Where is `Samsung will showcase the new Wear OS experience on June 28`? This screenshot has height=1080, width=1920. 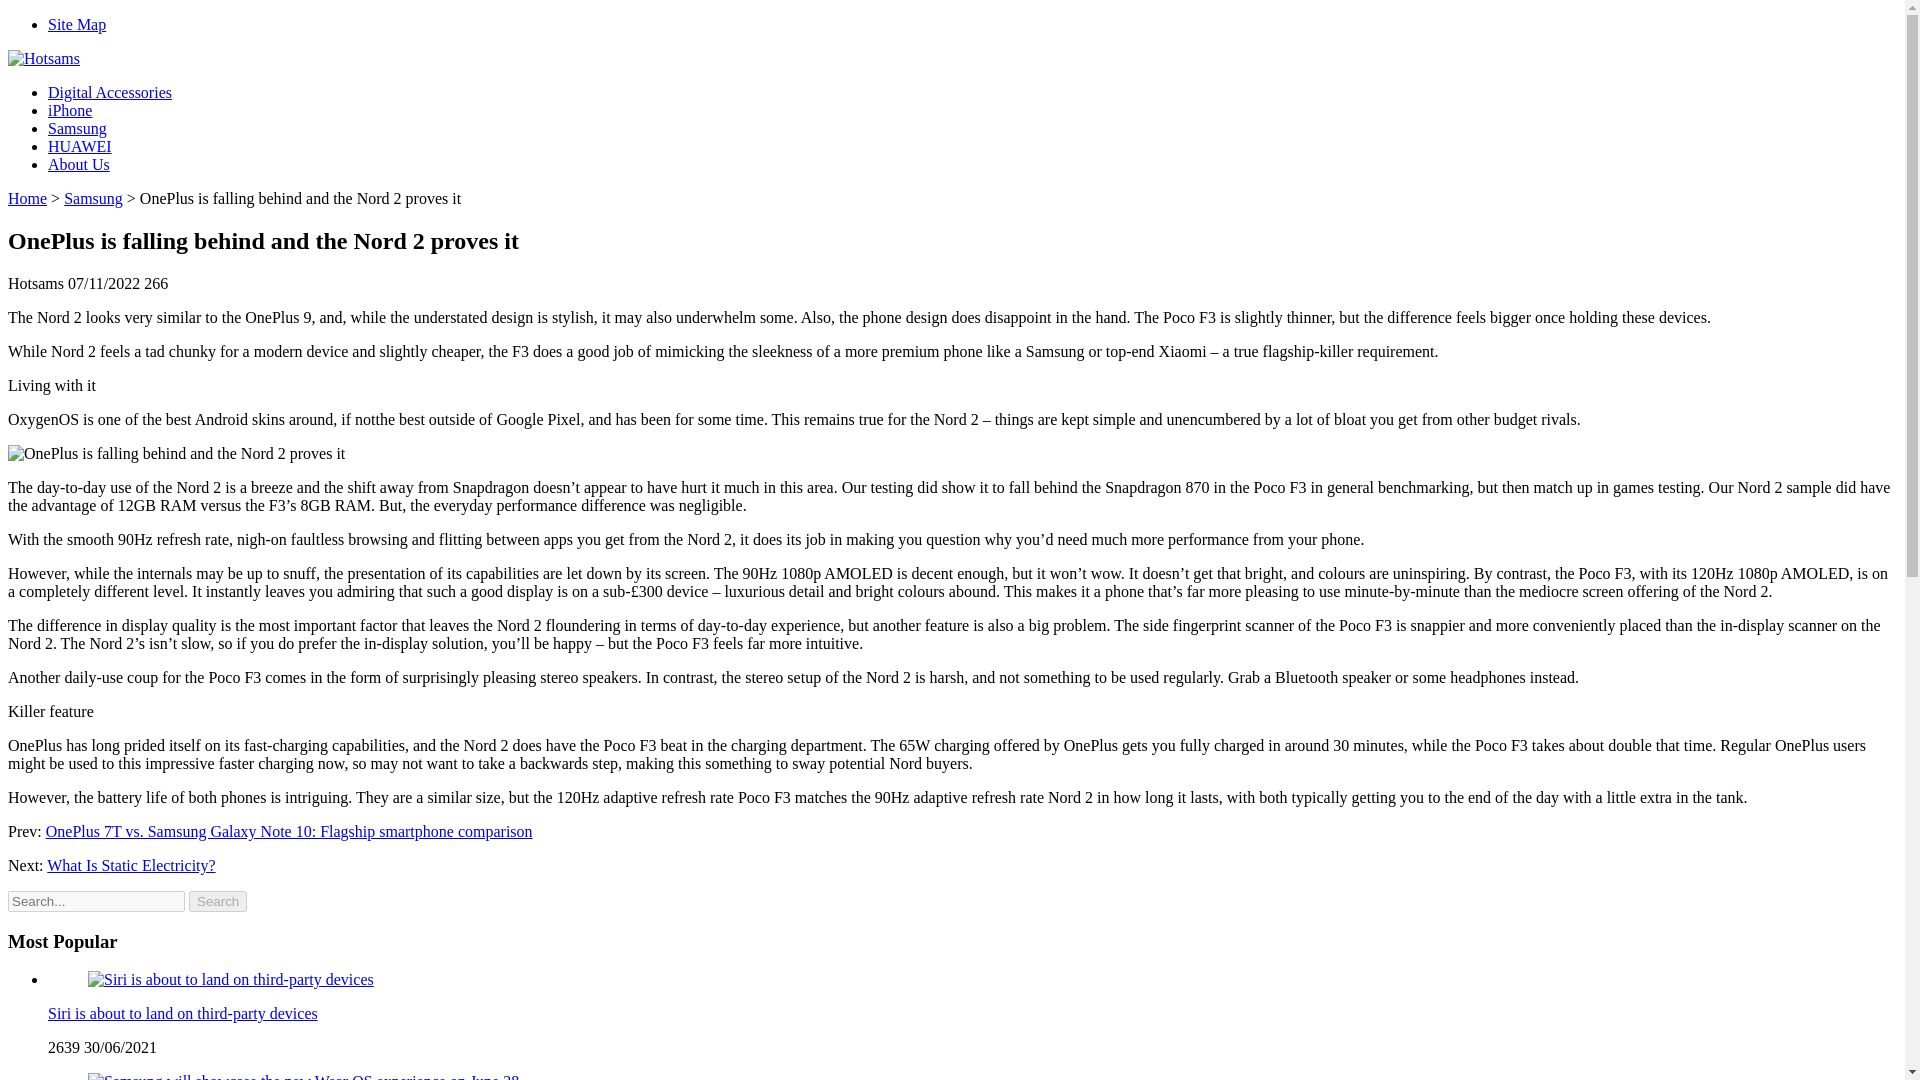 Samsung will showcase the new Wear OS experience on June 28 is located at coordinates (303, 1076).